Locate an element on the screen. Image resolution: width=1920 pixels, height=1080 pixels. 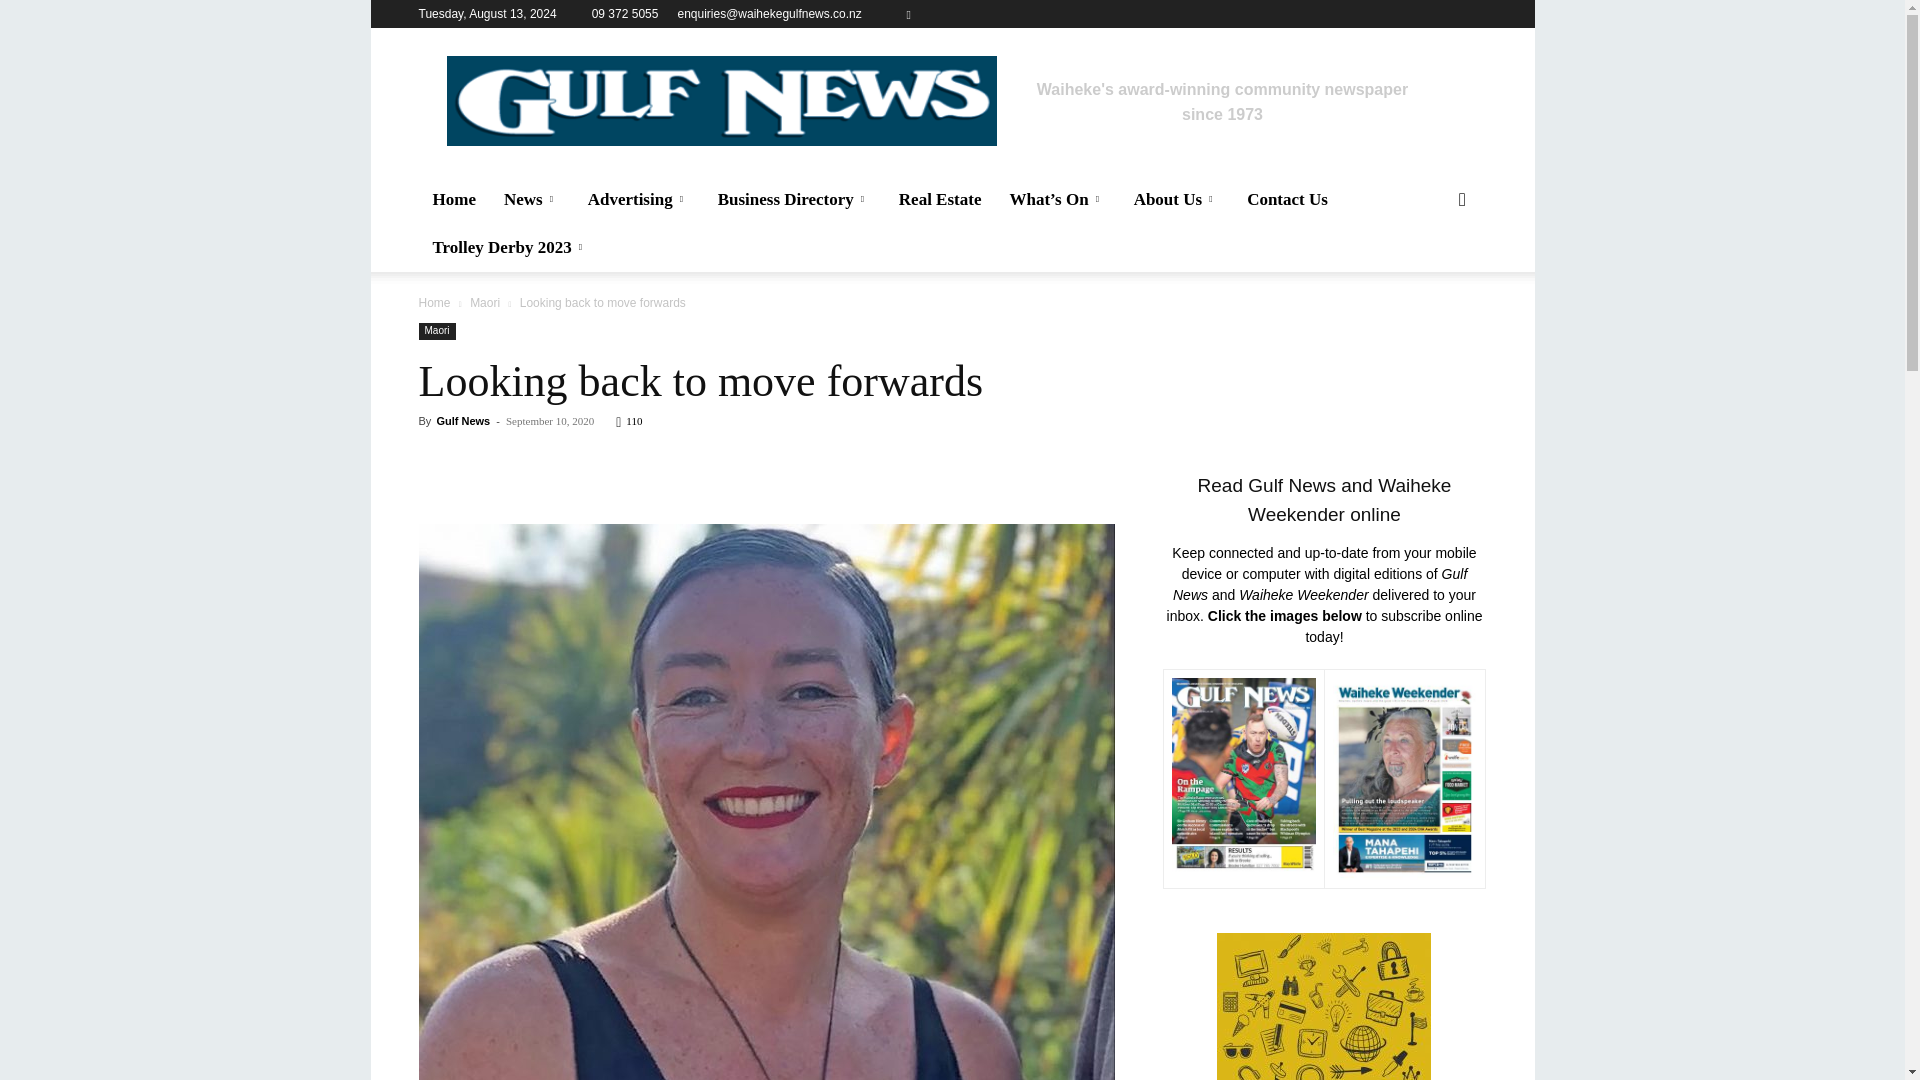
Best Independent Community Newspaper 2022 is located at coordinates (720, 100).